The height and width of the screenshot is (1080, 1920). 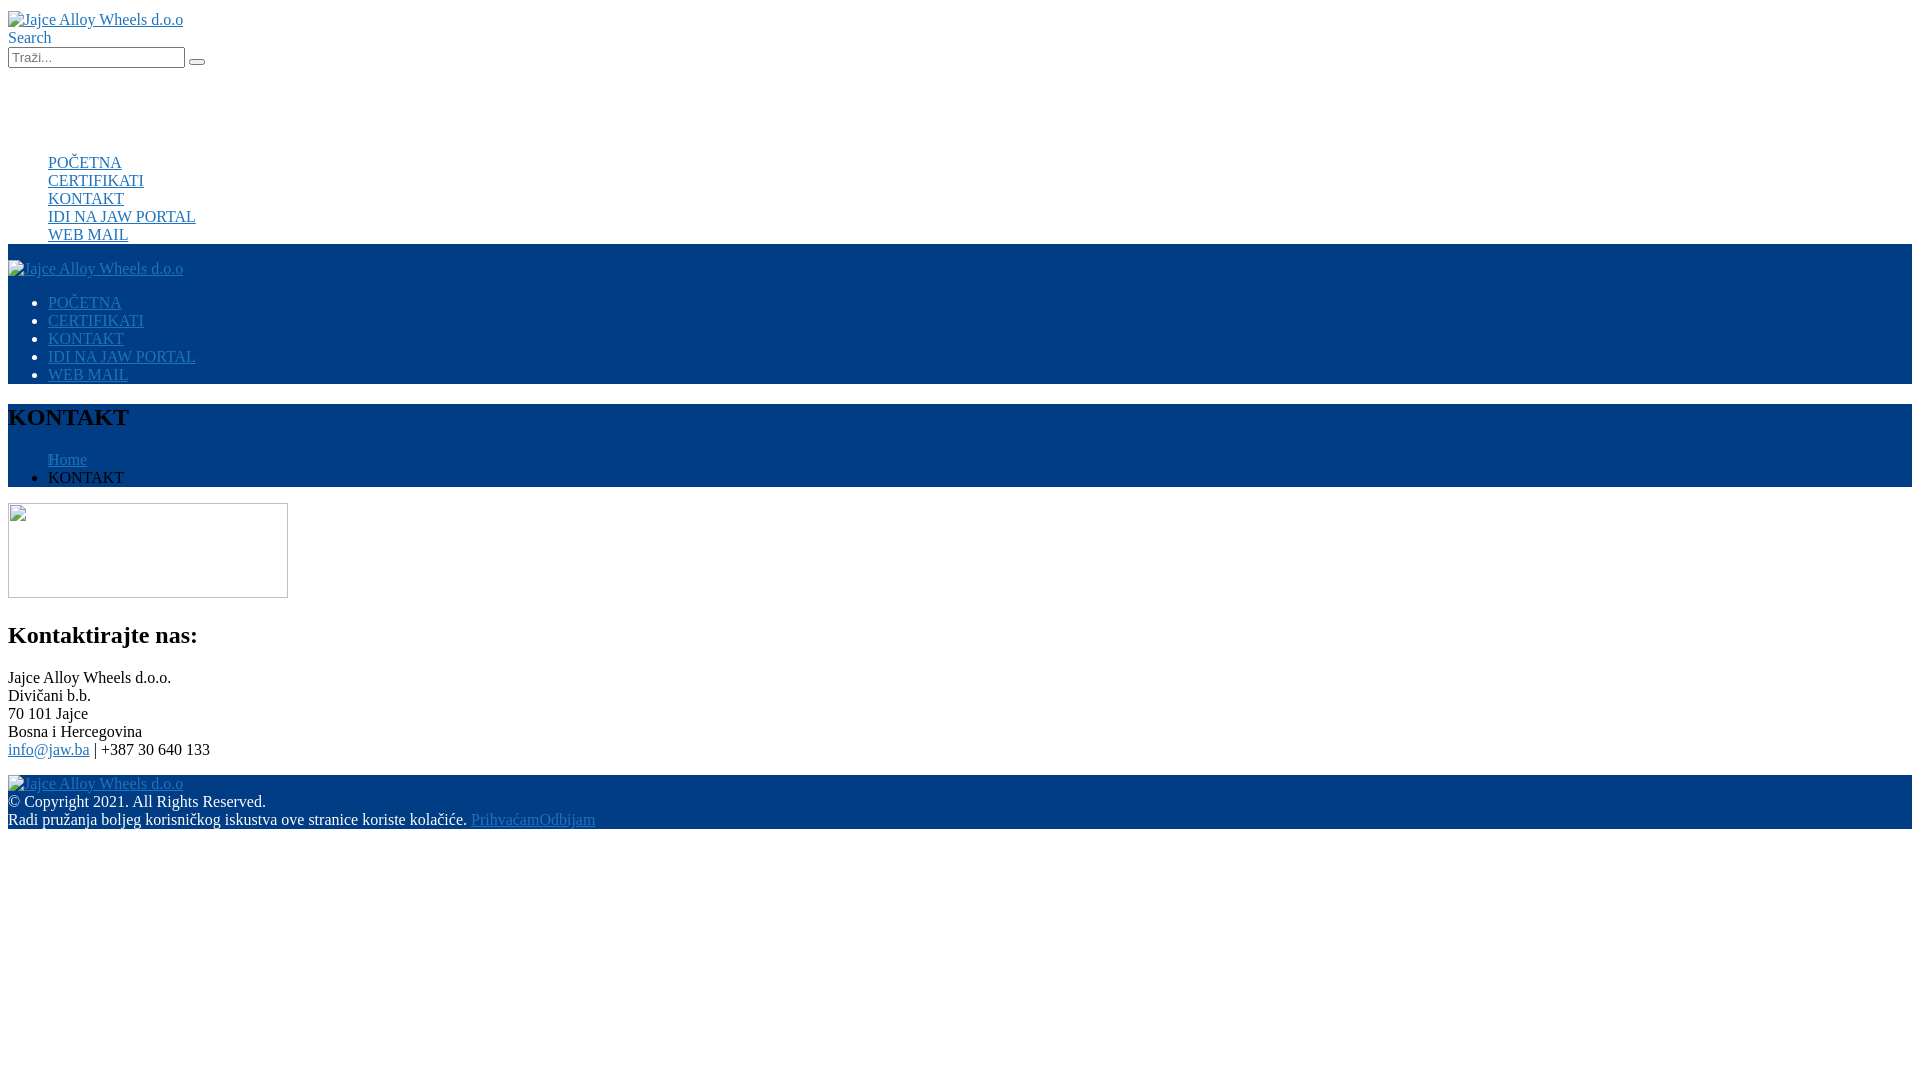 What do you see at coordinates (567, 820) in the screenshot?
I see `Odbijam` at bounding box center [567, 820].